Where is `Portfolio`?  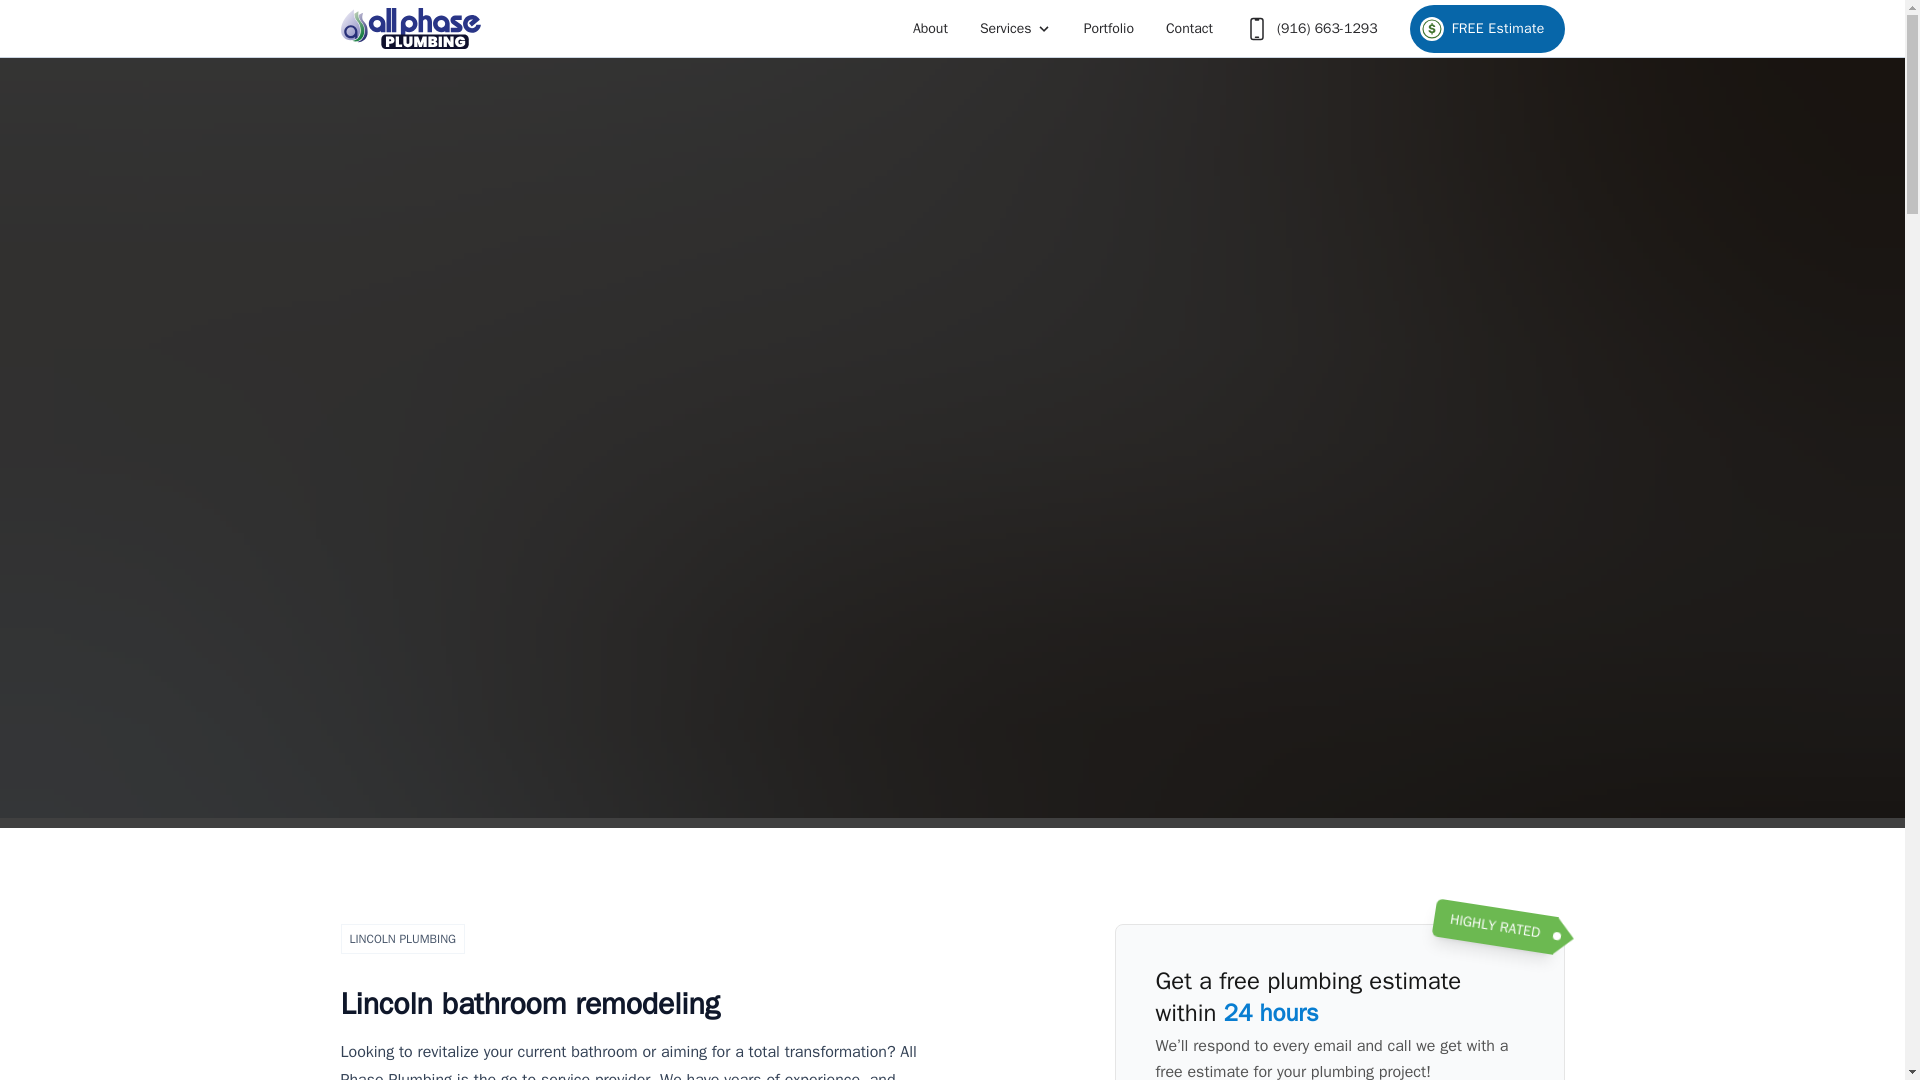 Portfolio is located at coordinates (1108, 28).